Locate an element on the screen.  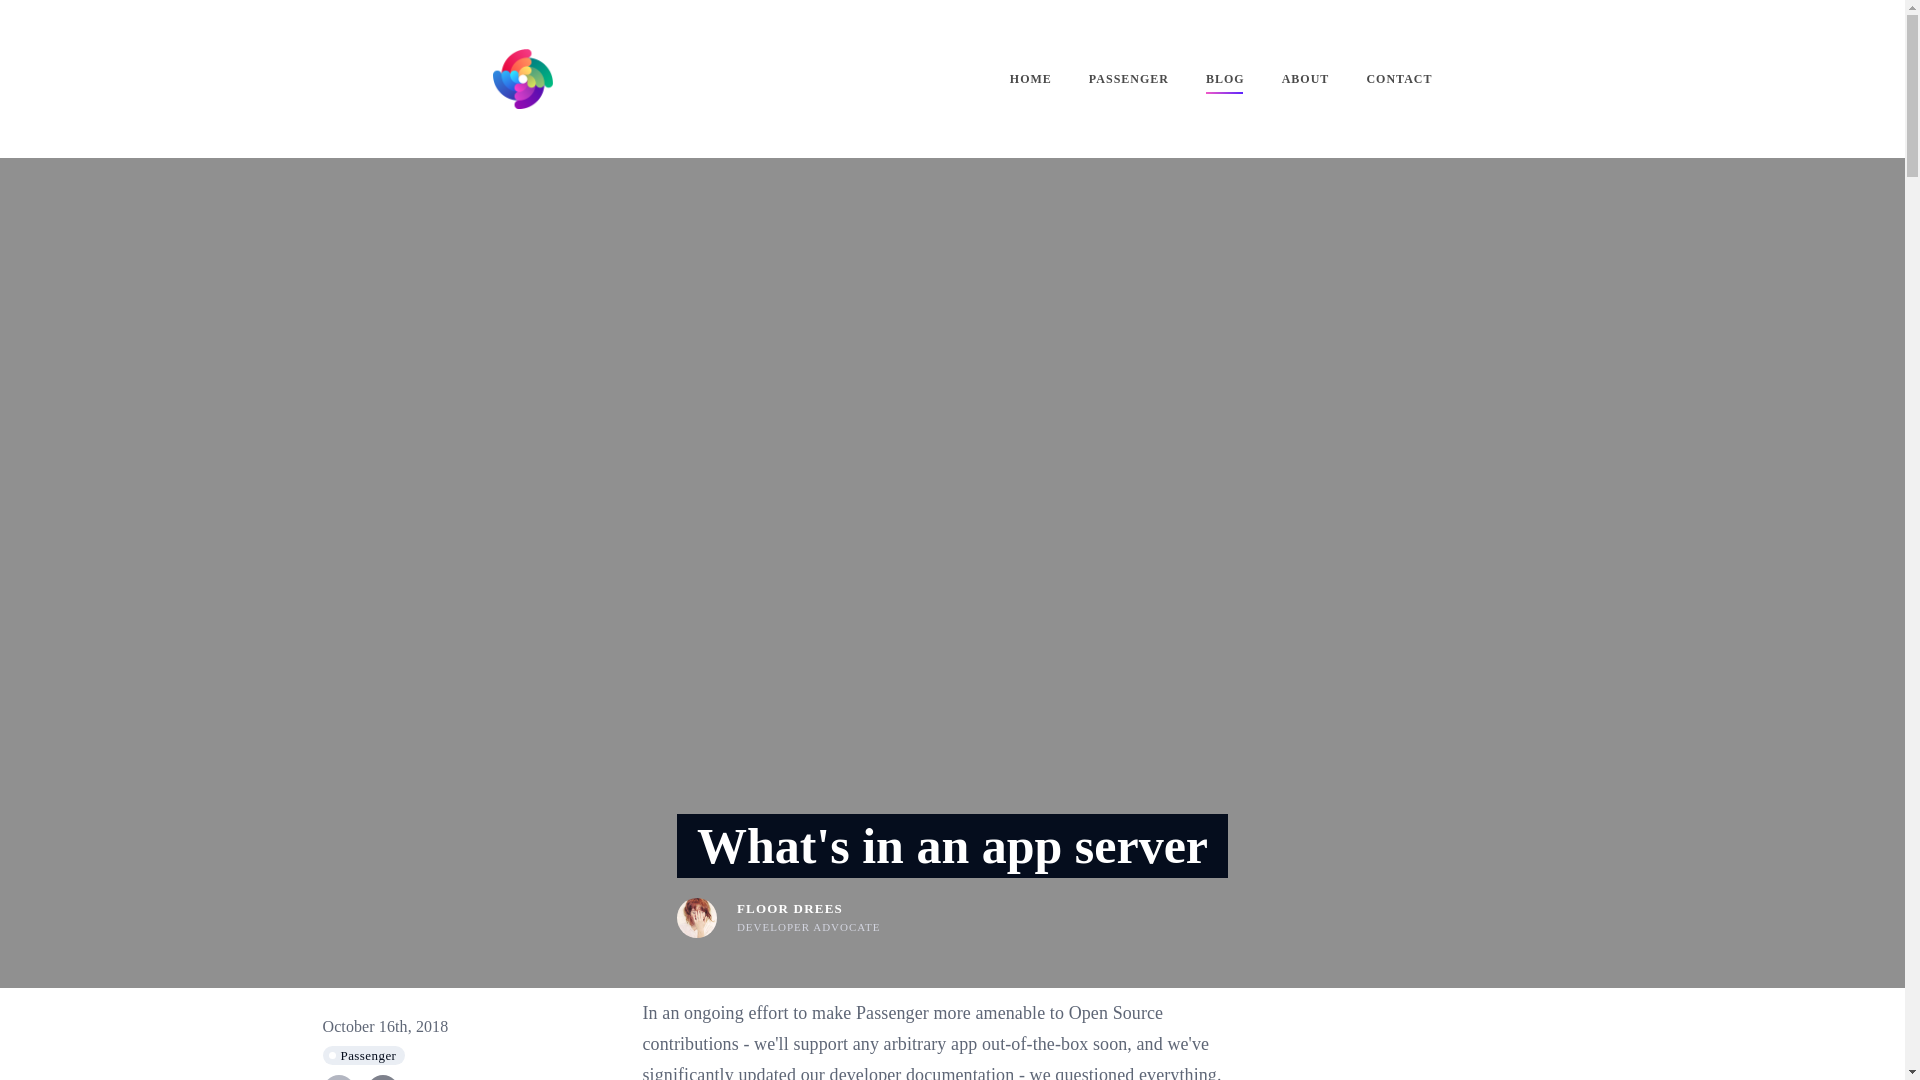
CONTACT is located at coordinates (1398, 78).